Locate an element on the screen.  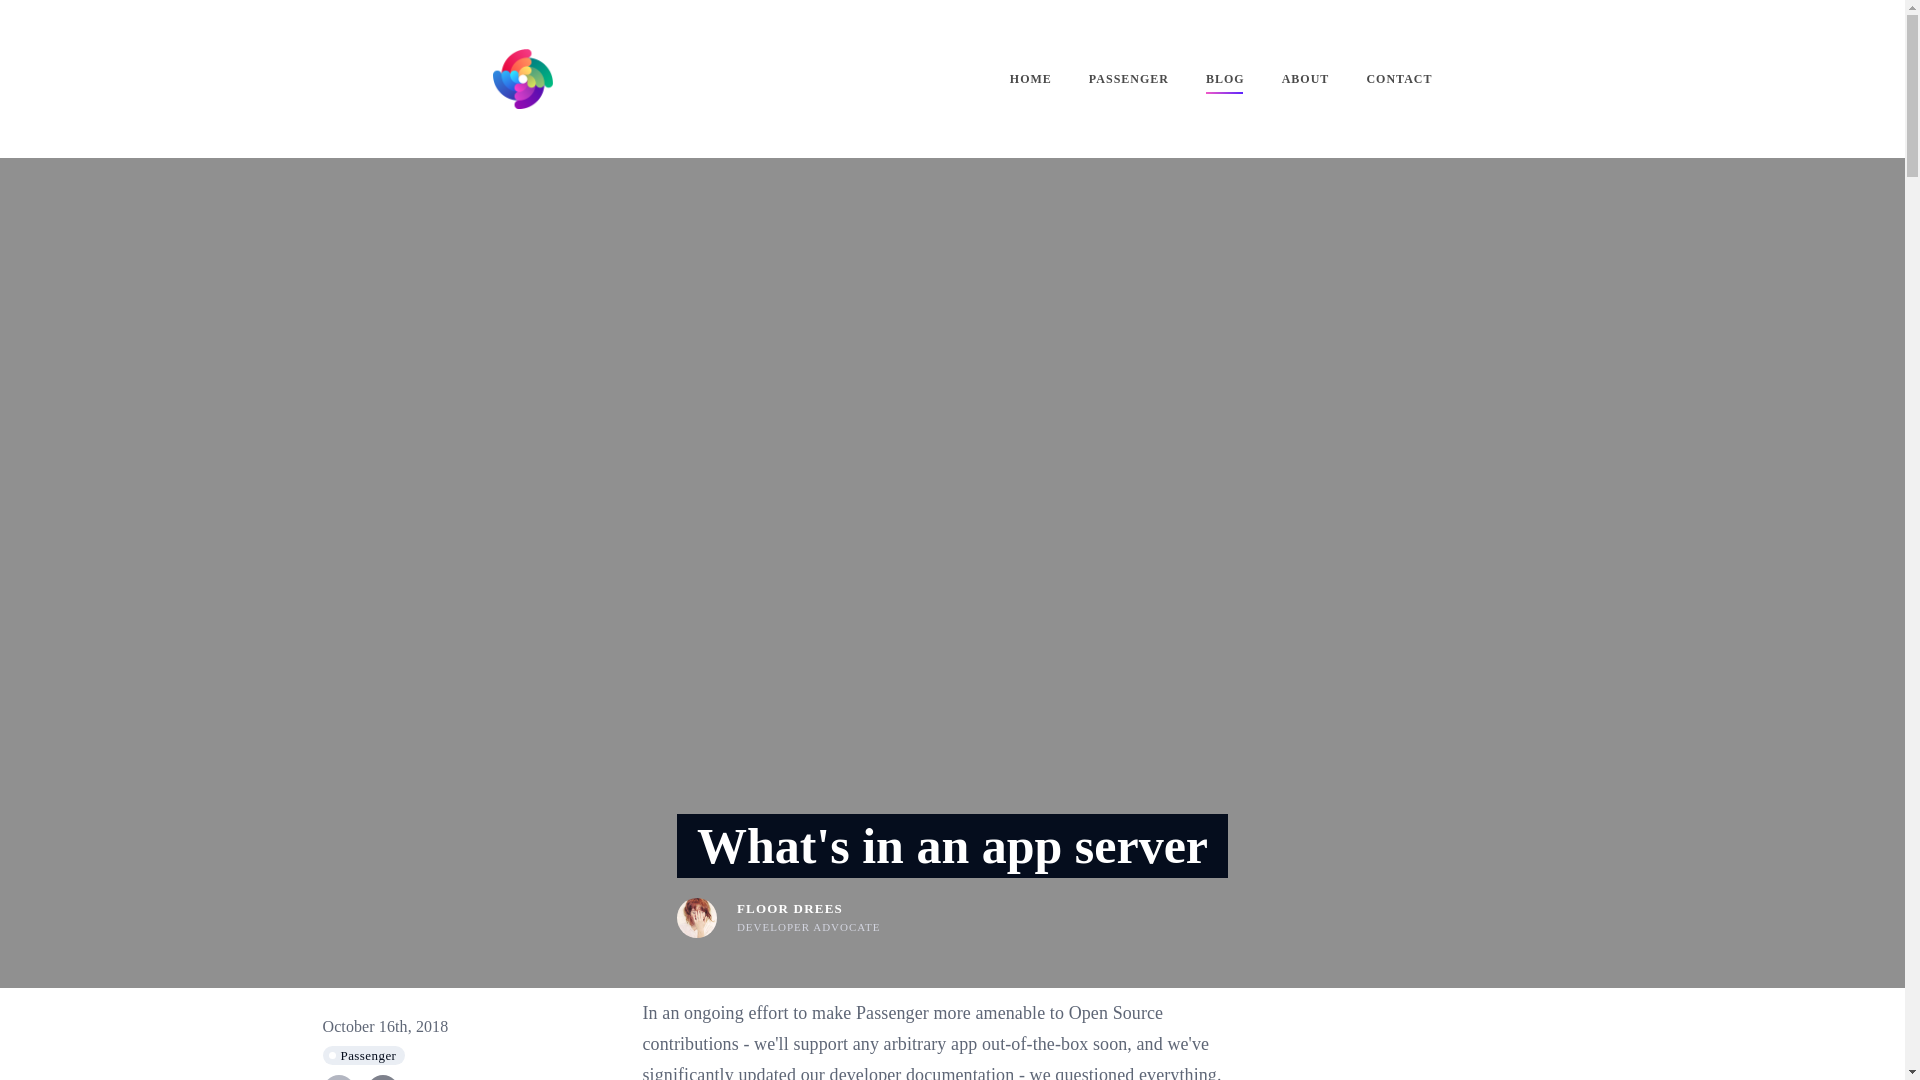
CONTACT is located at coordinates (1398, 78).